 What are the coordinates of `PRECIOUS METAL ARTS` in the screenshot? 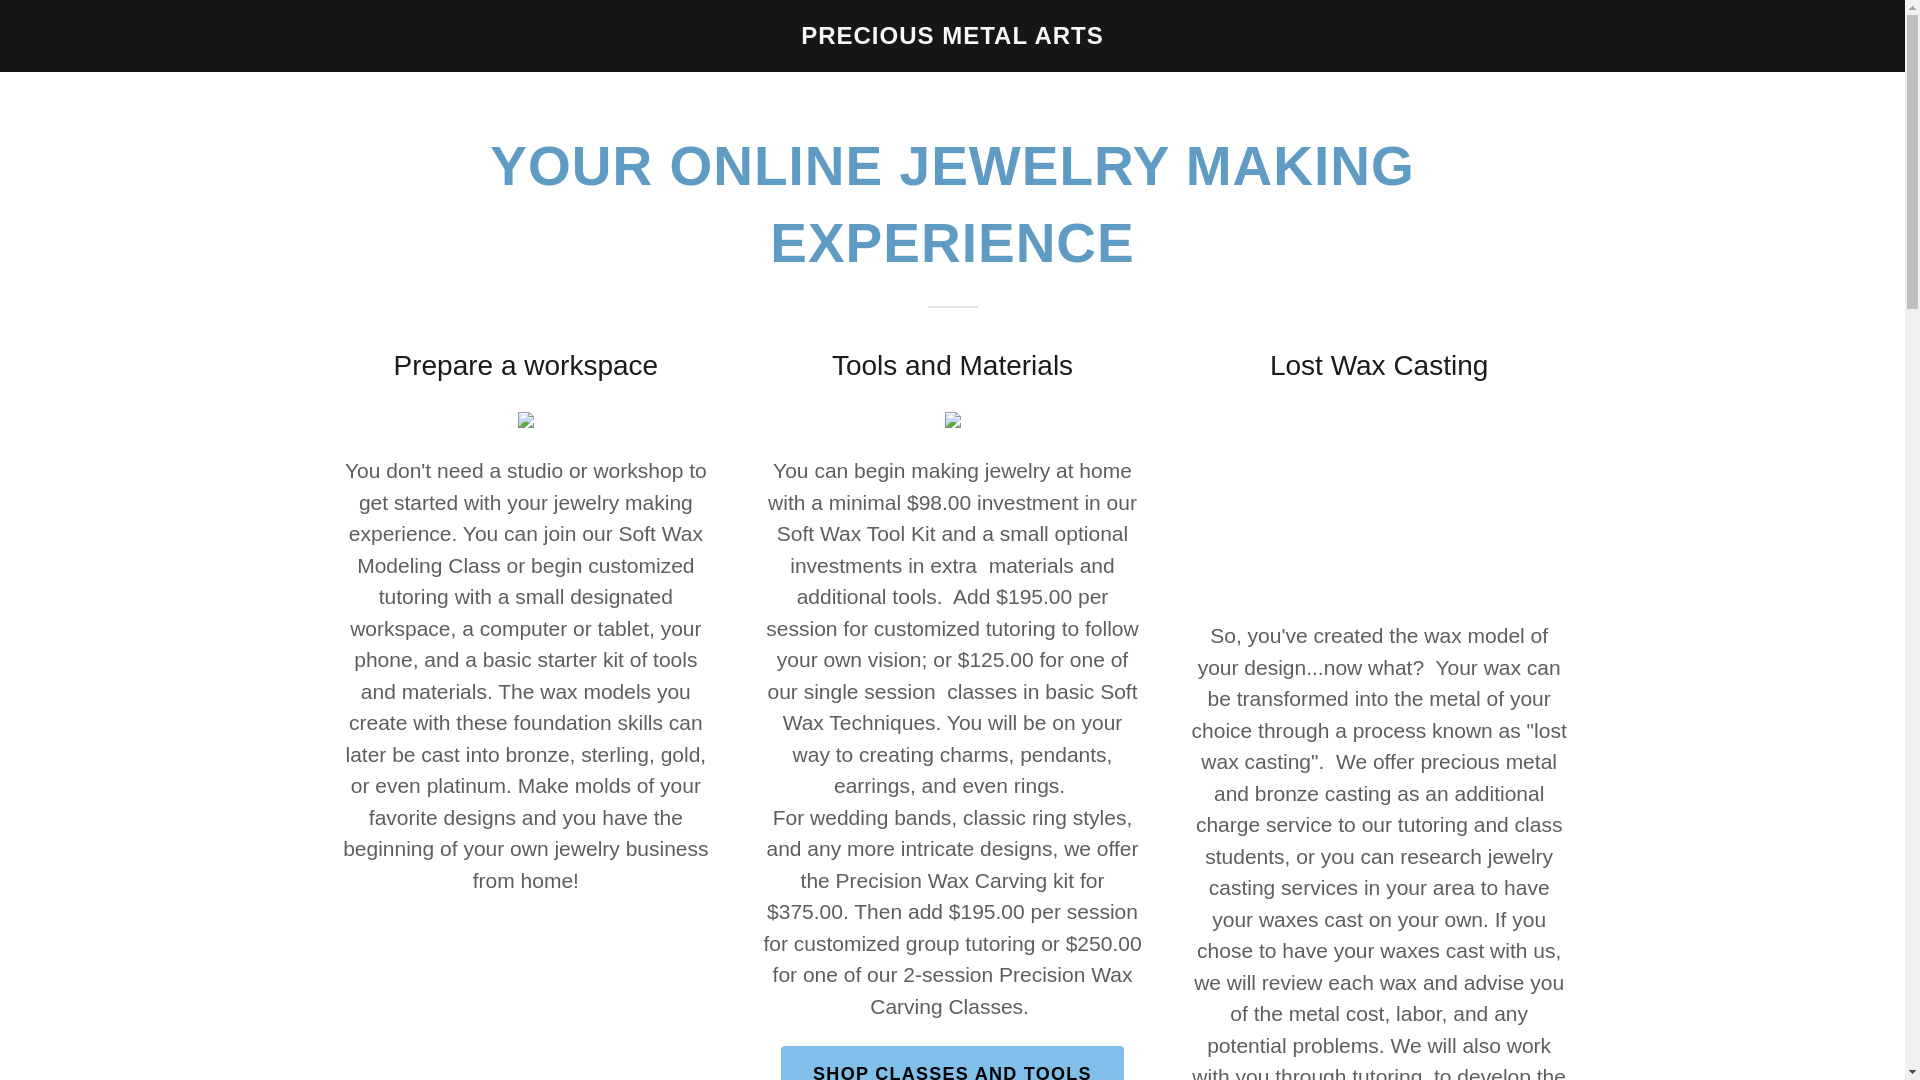 It's located at (952, 36).